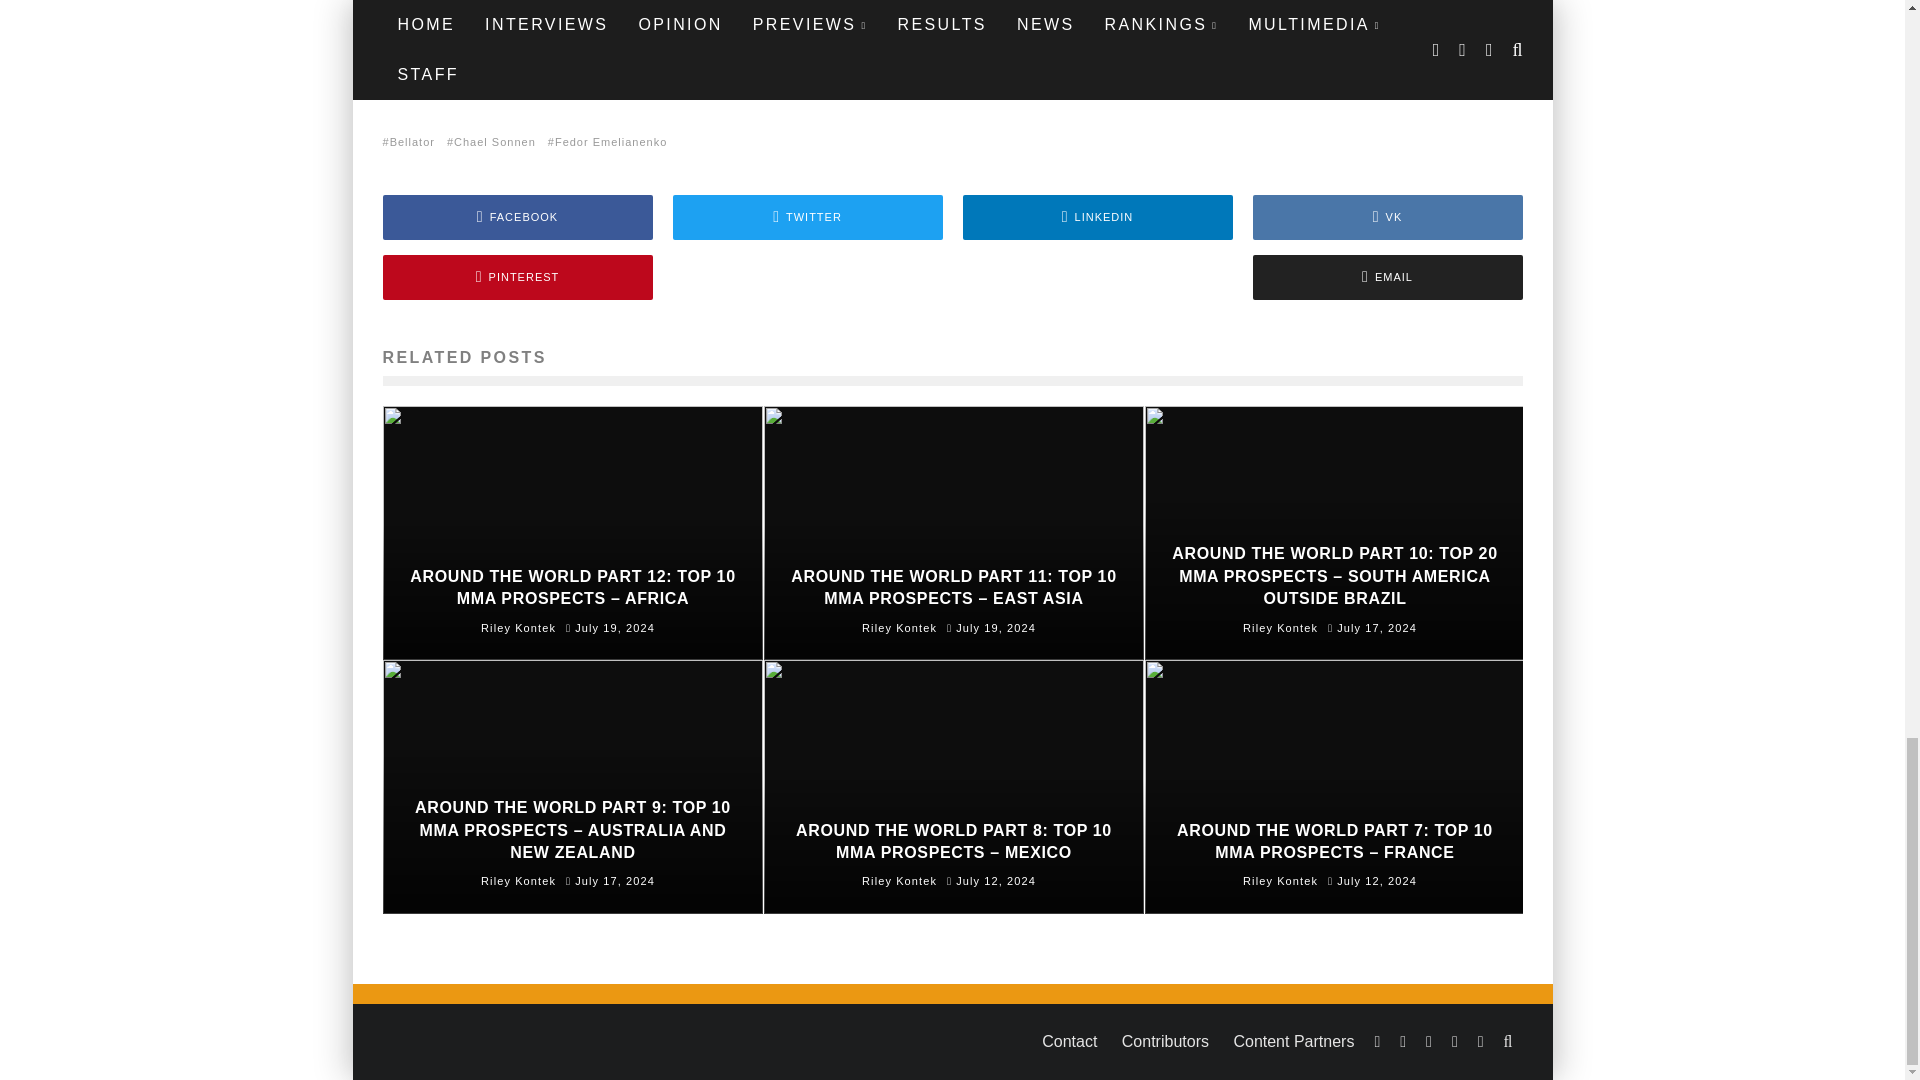 This screenshot has height=1080, width=1920. Describe the element at coordinates (518, 880) in the screenshot. I see `Posts by Riley Kontek` at that location.